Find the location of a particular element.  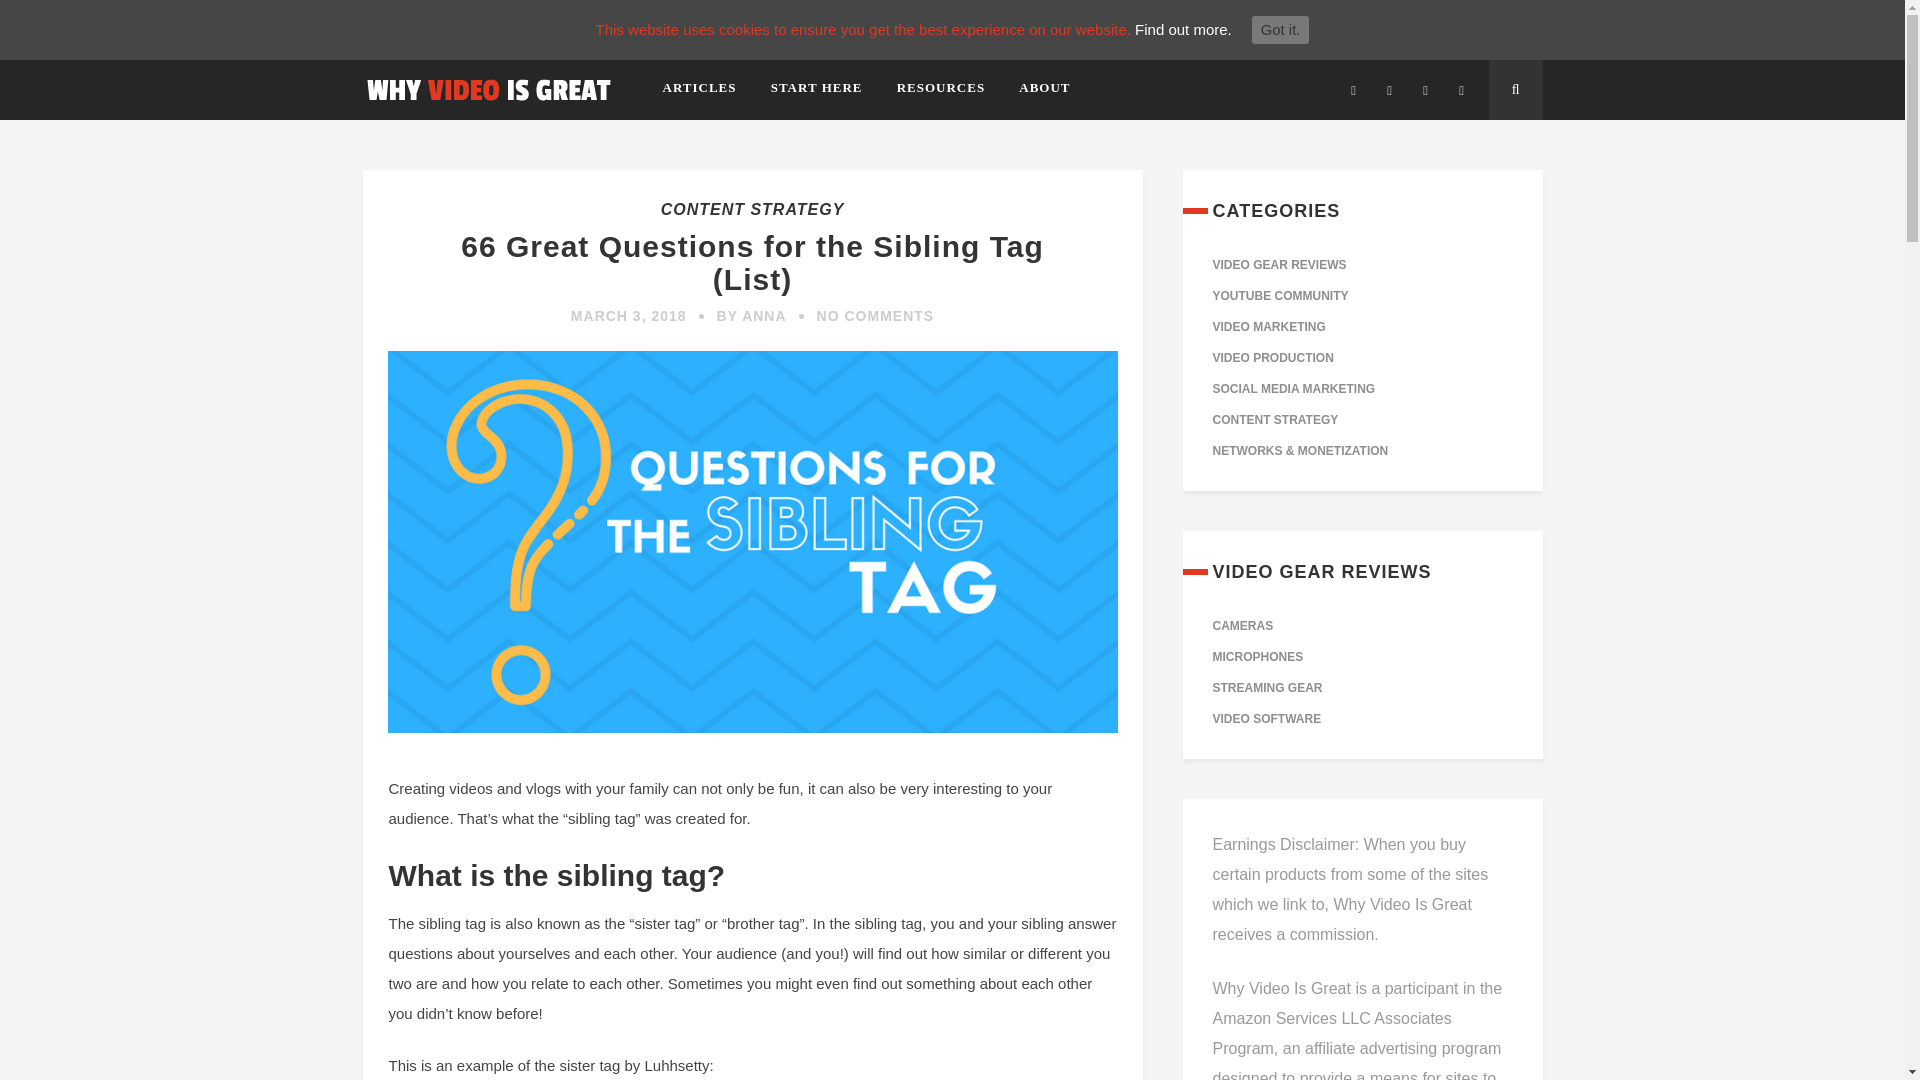

START HERE is located at coordinates (816, 92).